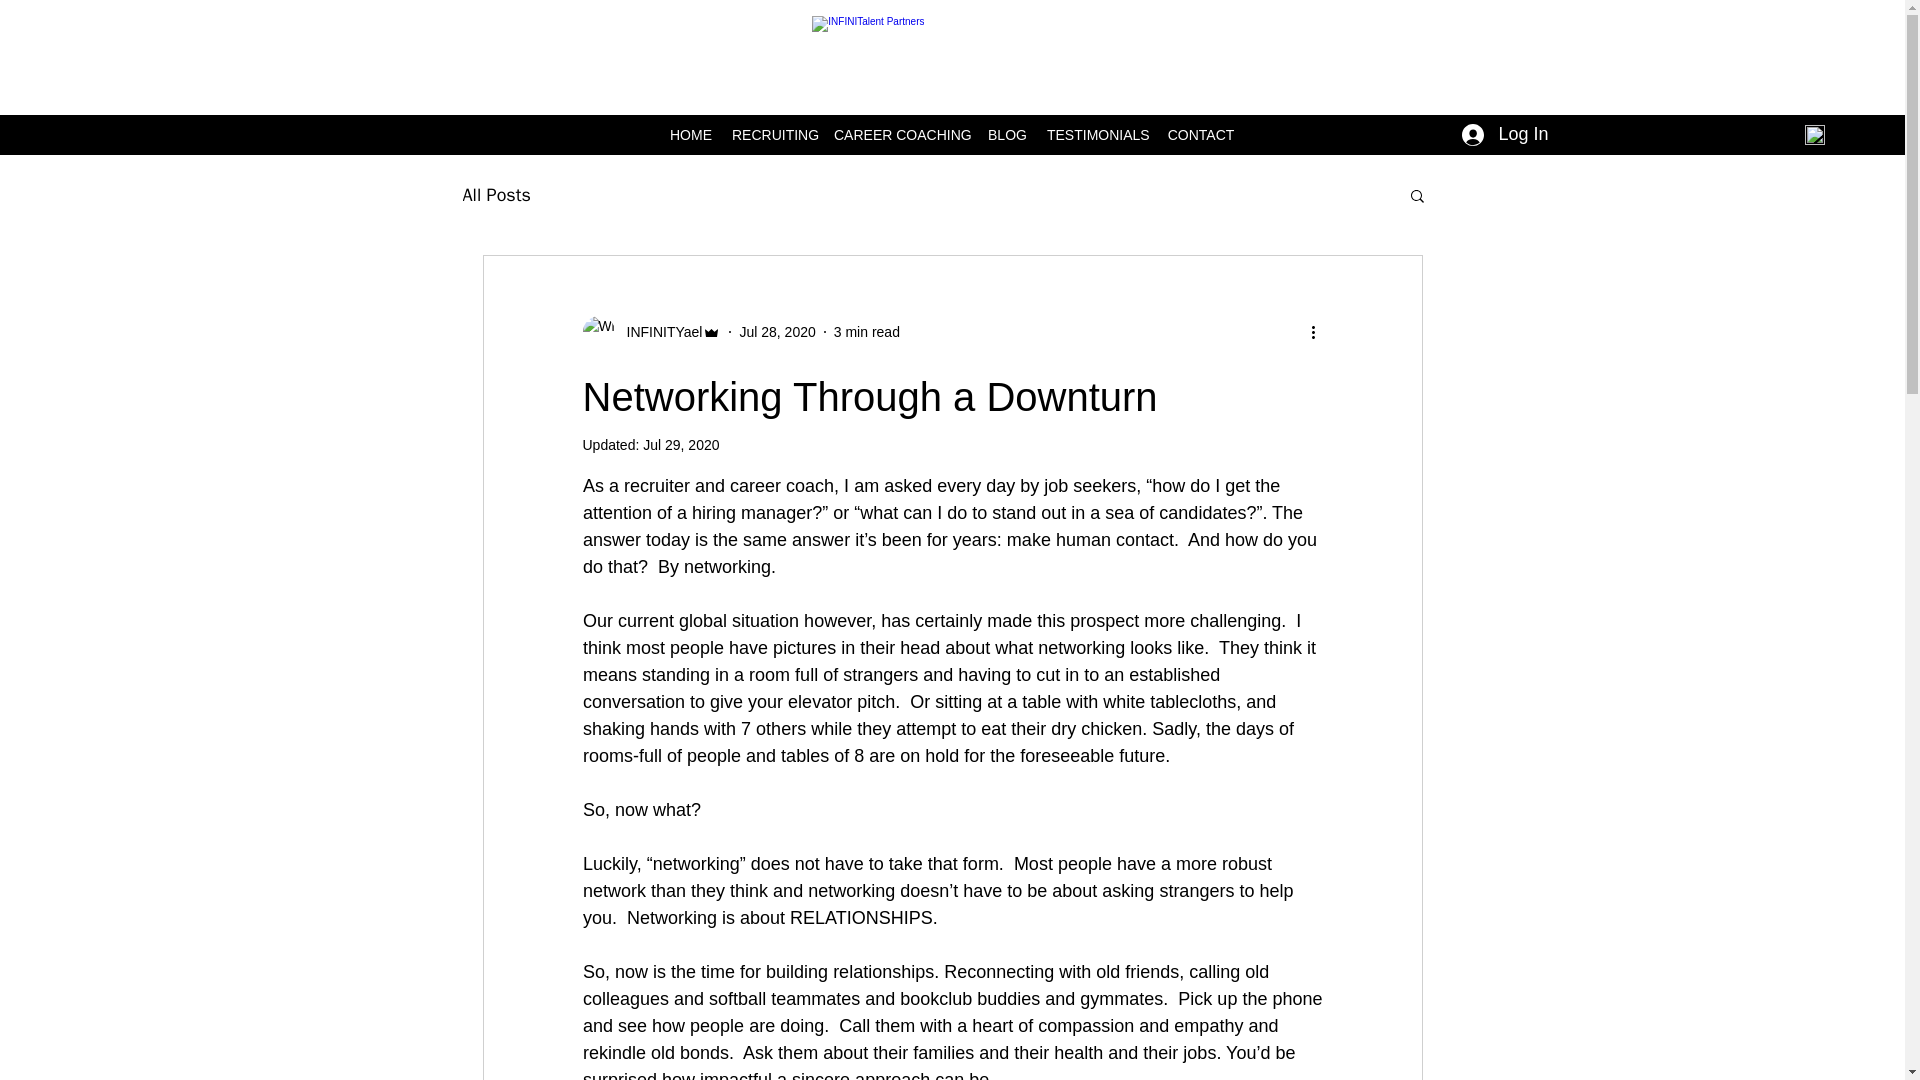 The width and height of the screenshot is (1920, 1080). I want to click on CAREER COACHING, so click(900, 134).